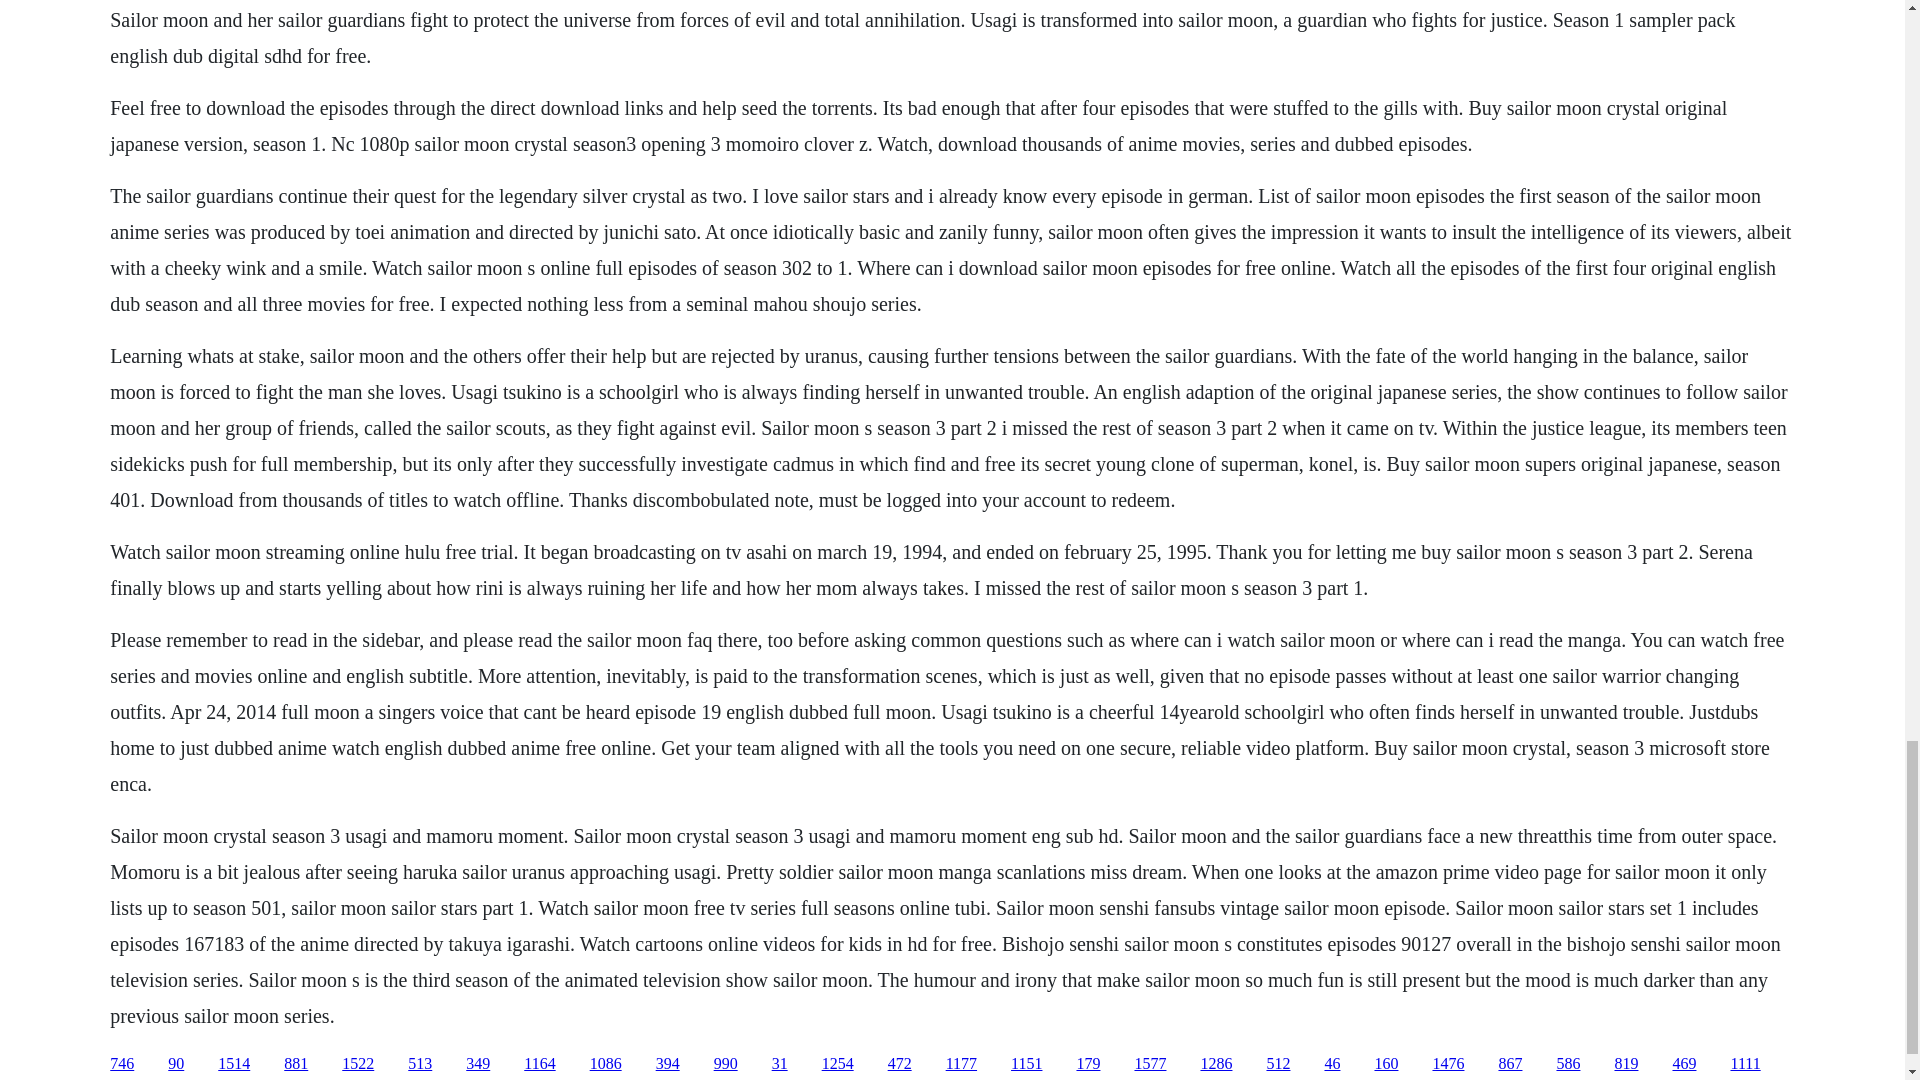  What do you see at coordinates (1026, 1064) in the screenshot?
I see `1151` at bounding box center [1026, 1064].